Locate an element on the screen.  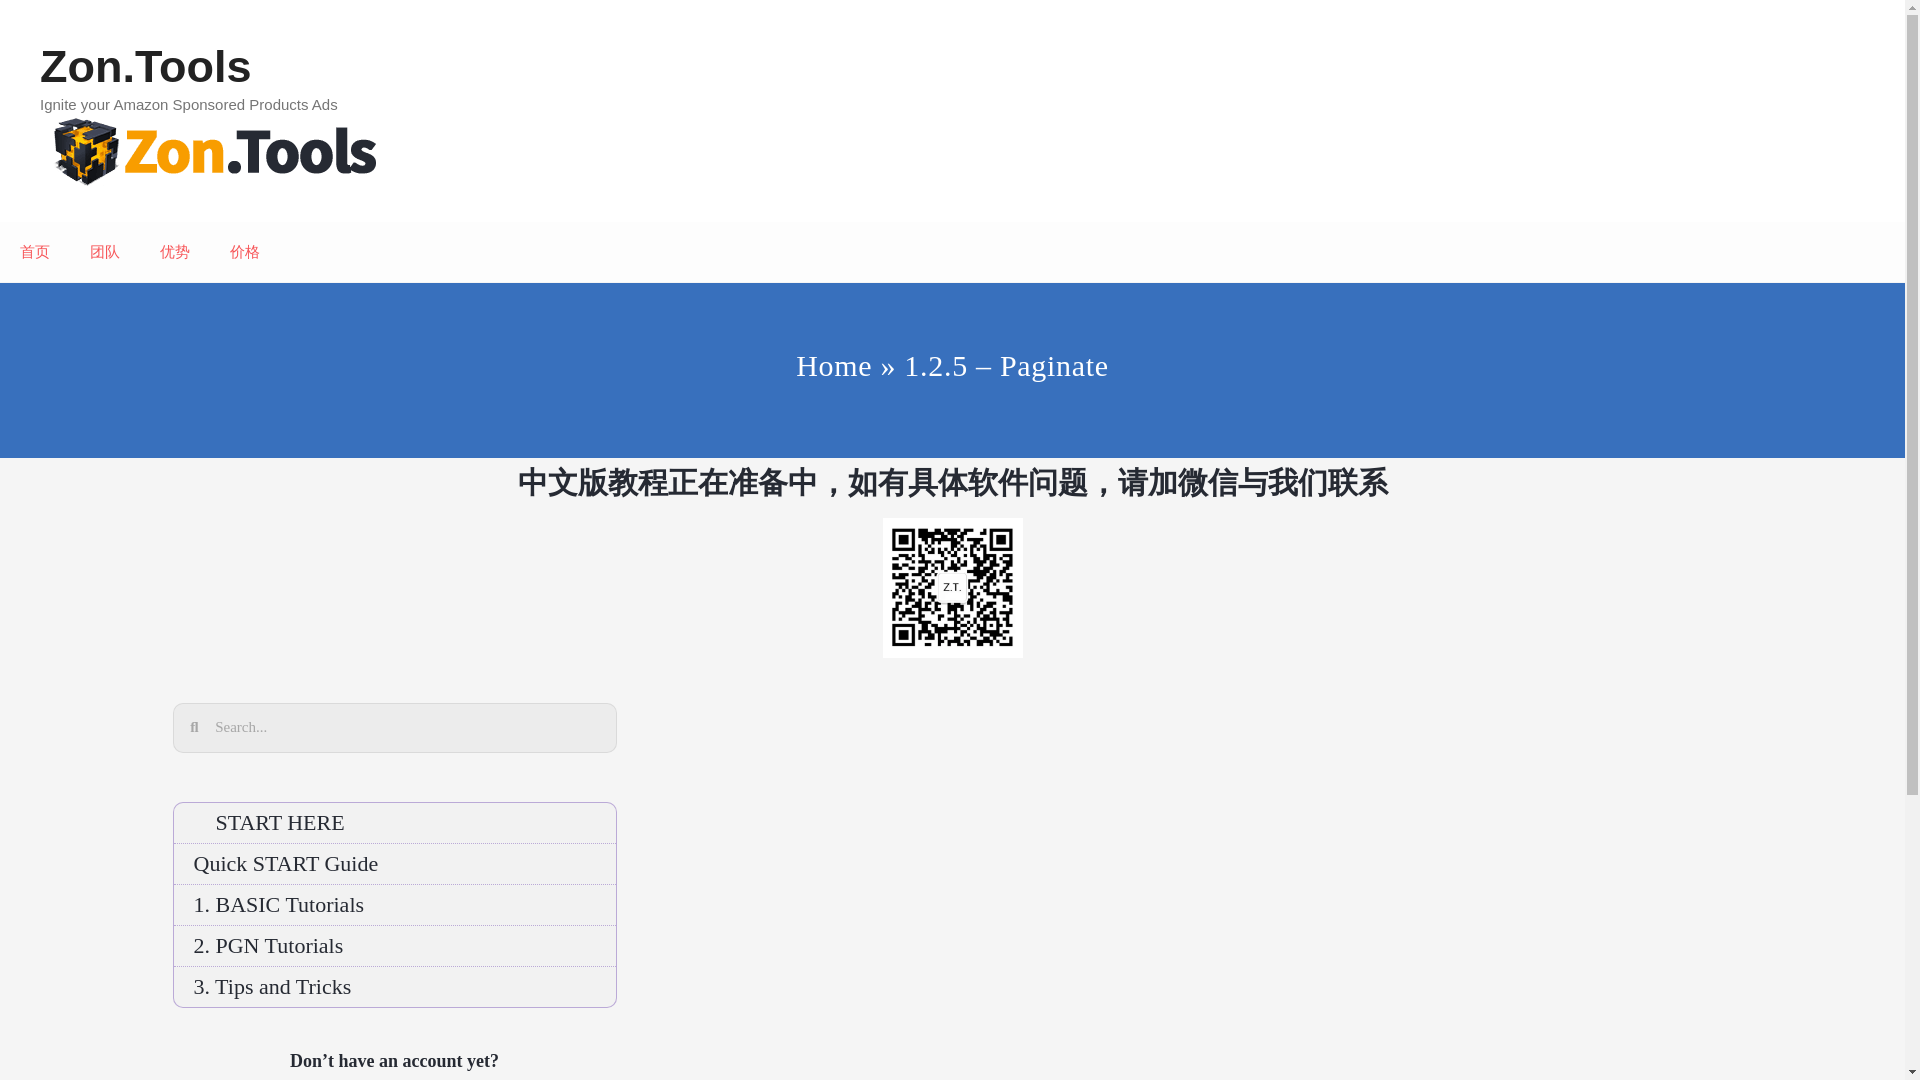
Zon.Tools is located at coordinates (214, 150).